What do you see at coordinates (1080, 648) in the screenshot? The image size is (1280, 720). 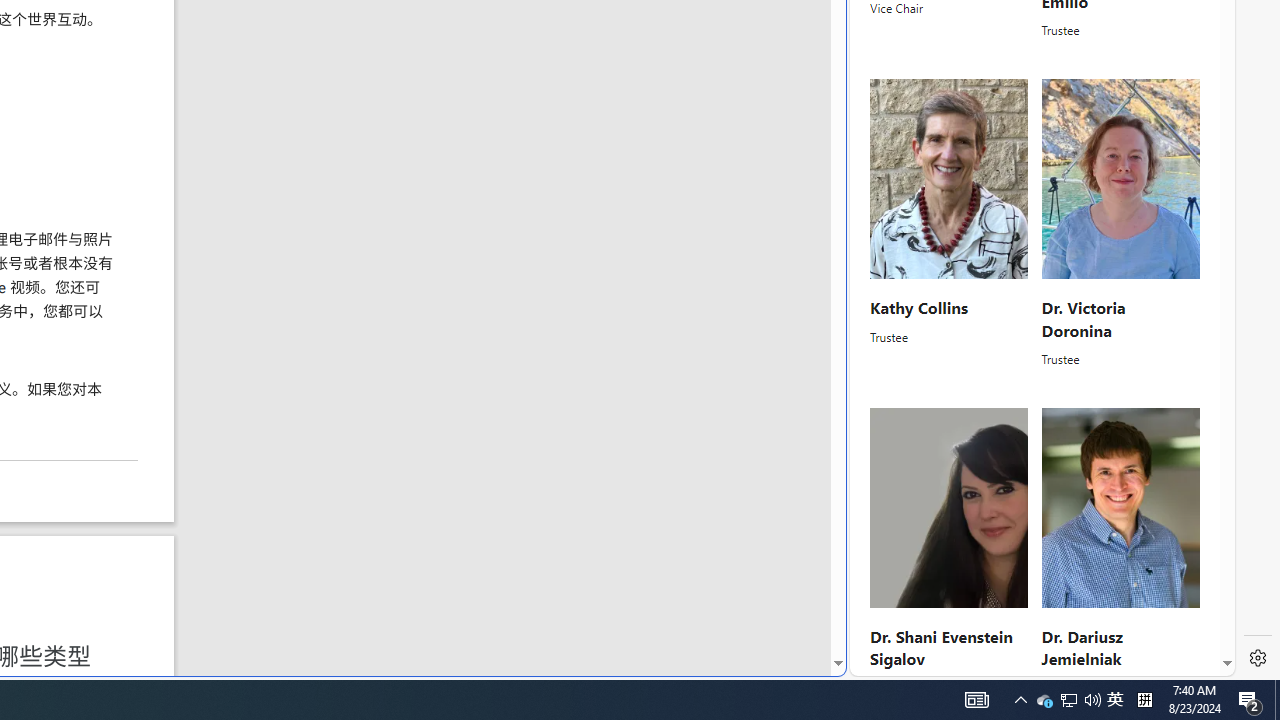 I see `Dr. Dariusz Jemielniak` at bounding box center [1080, 648].